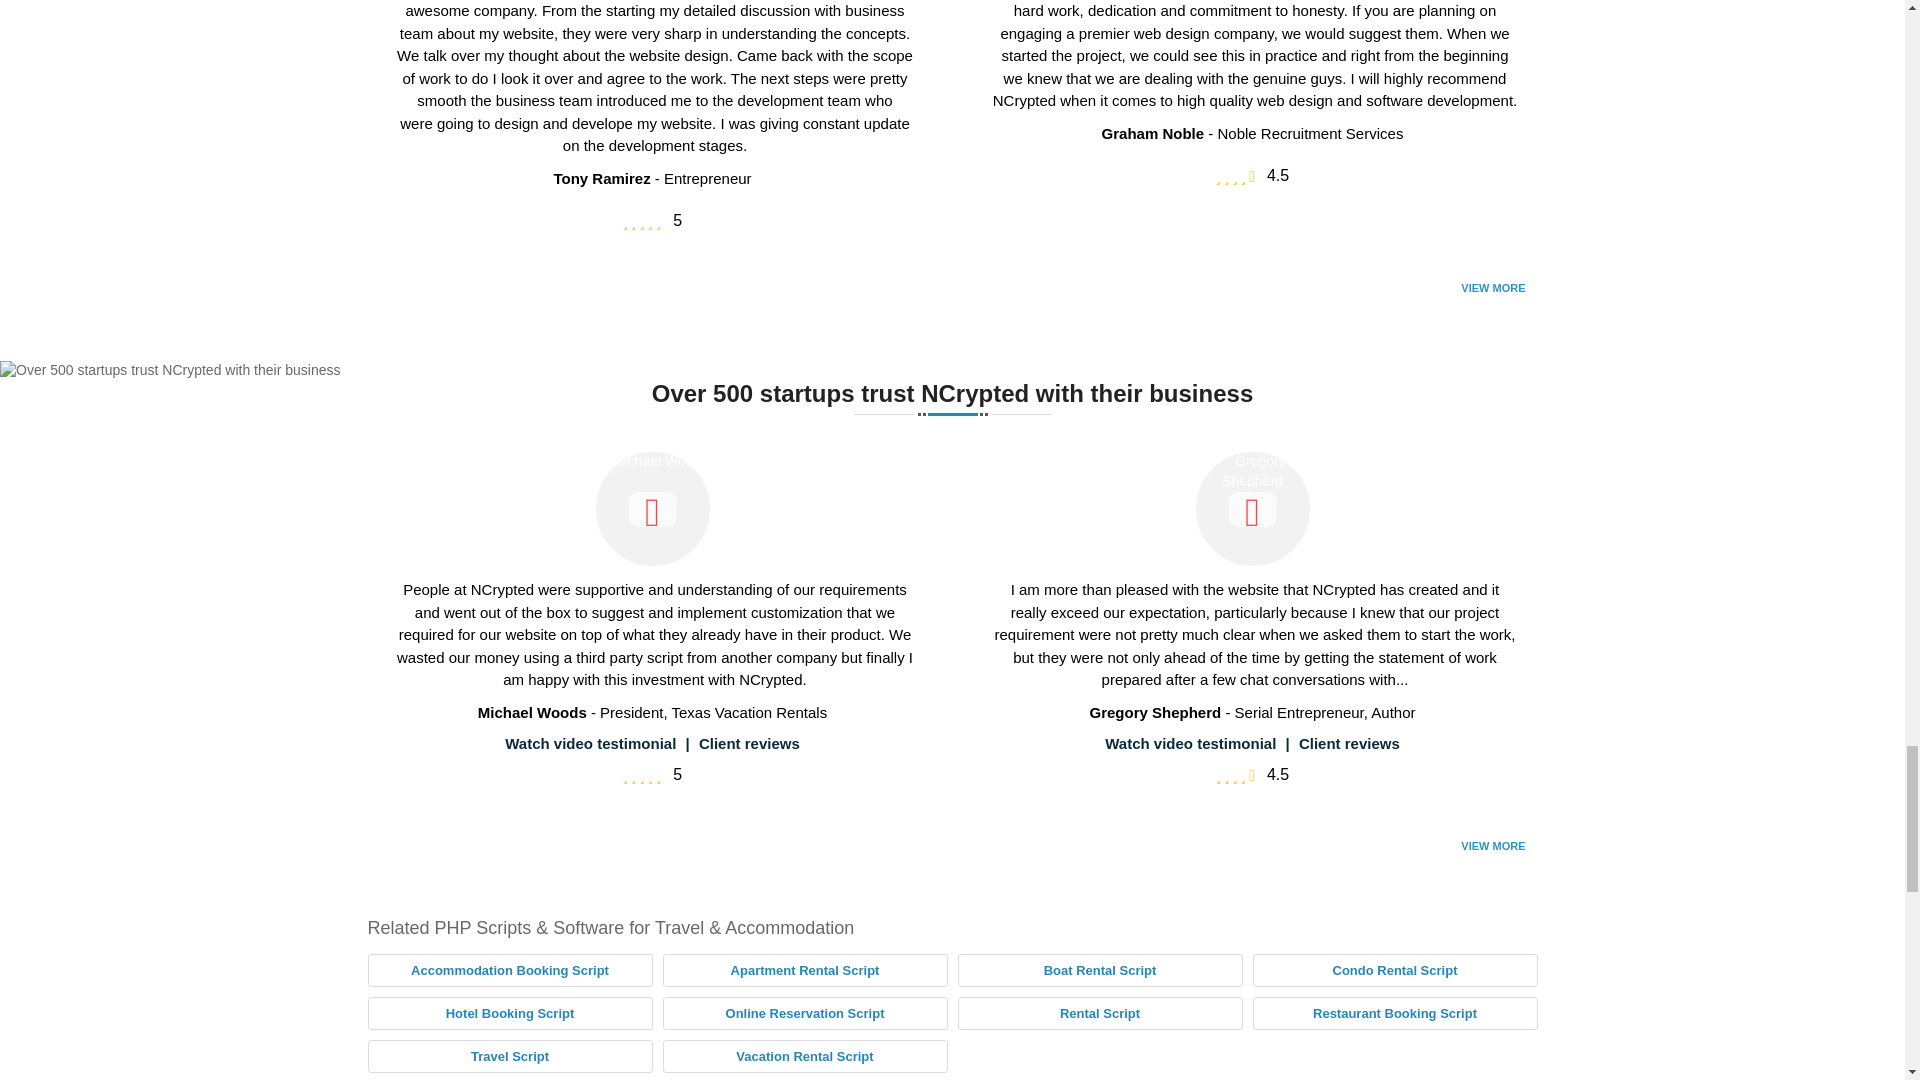  I want to click on Client reviews, so click(749, 743).